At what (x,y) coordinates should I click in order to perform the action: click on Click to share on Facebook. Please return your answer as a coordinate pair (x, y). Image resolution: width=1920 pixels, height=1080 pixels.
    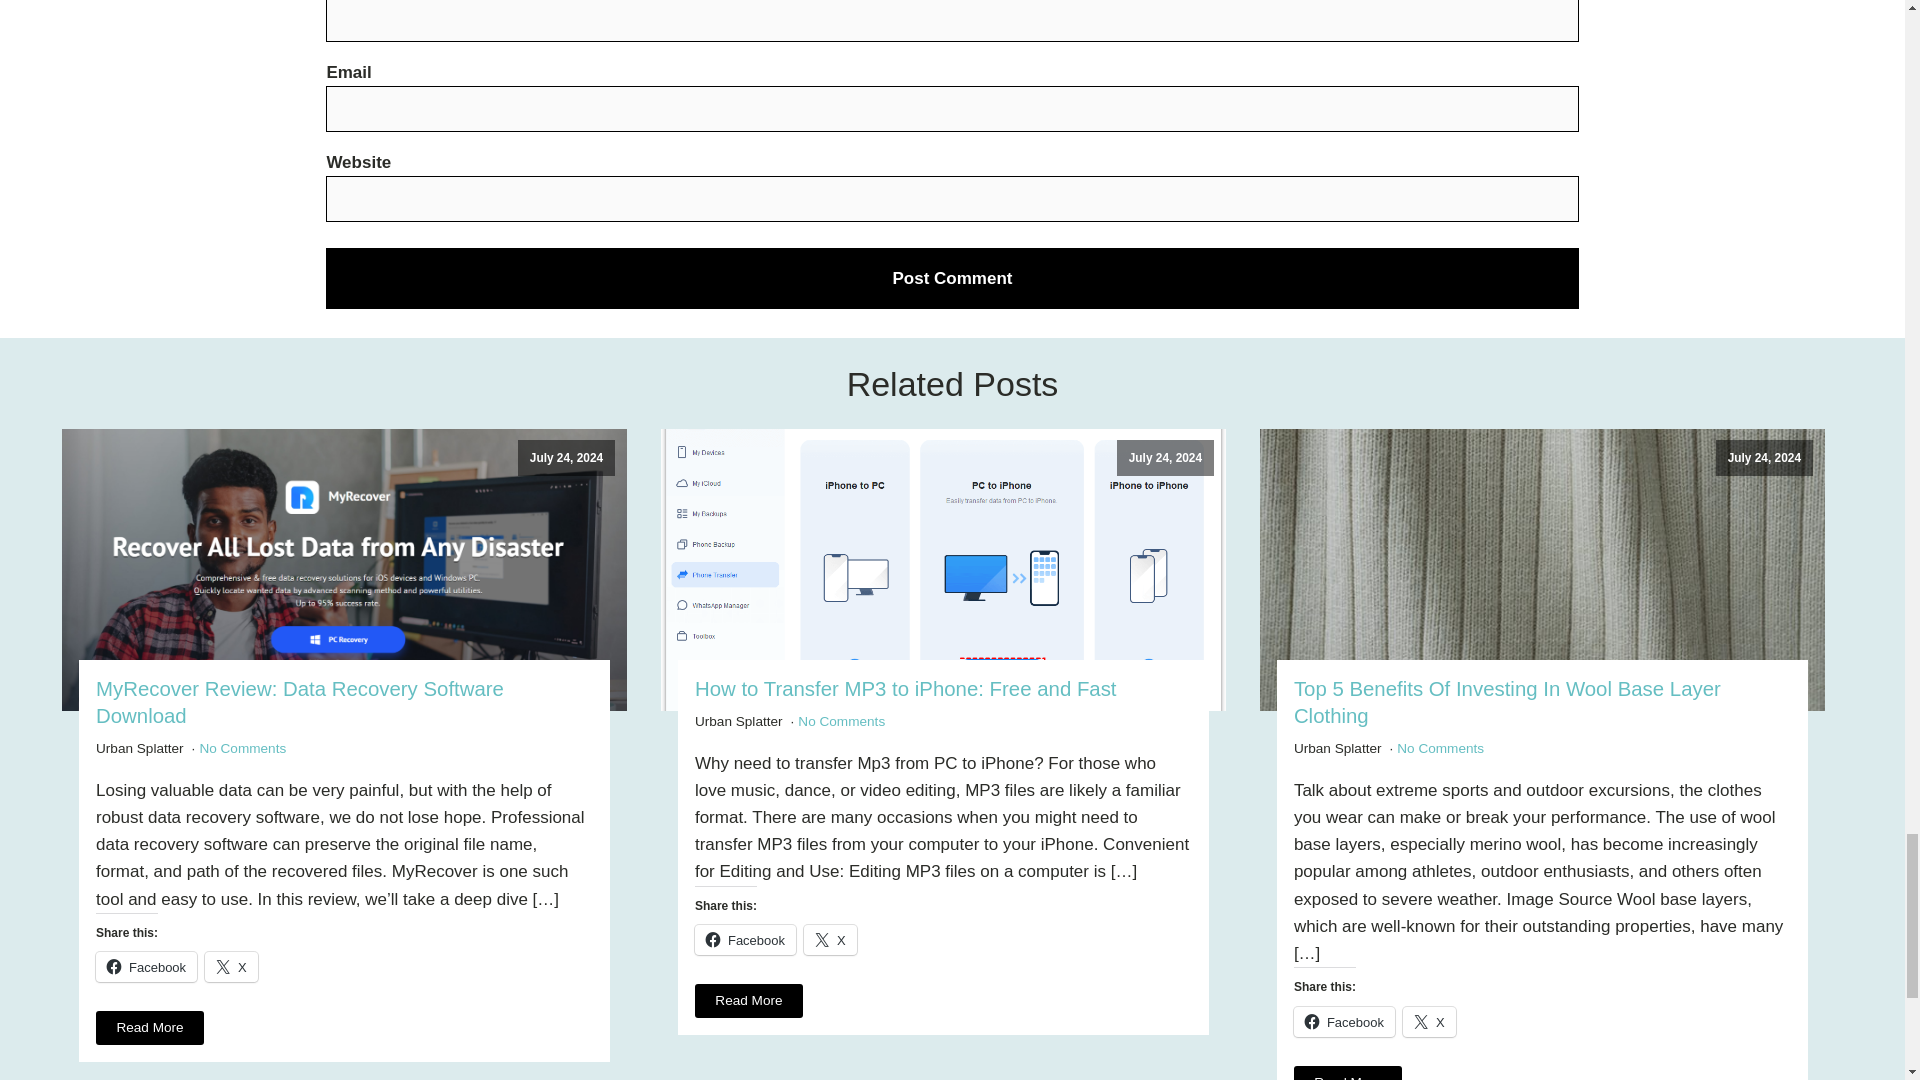
    Looking at the image, I should click on (1344, 1021).